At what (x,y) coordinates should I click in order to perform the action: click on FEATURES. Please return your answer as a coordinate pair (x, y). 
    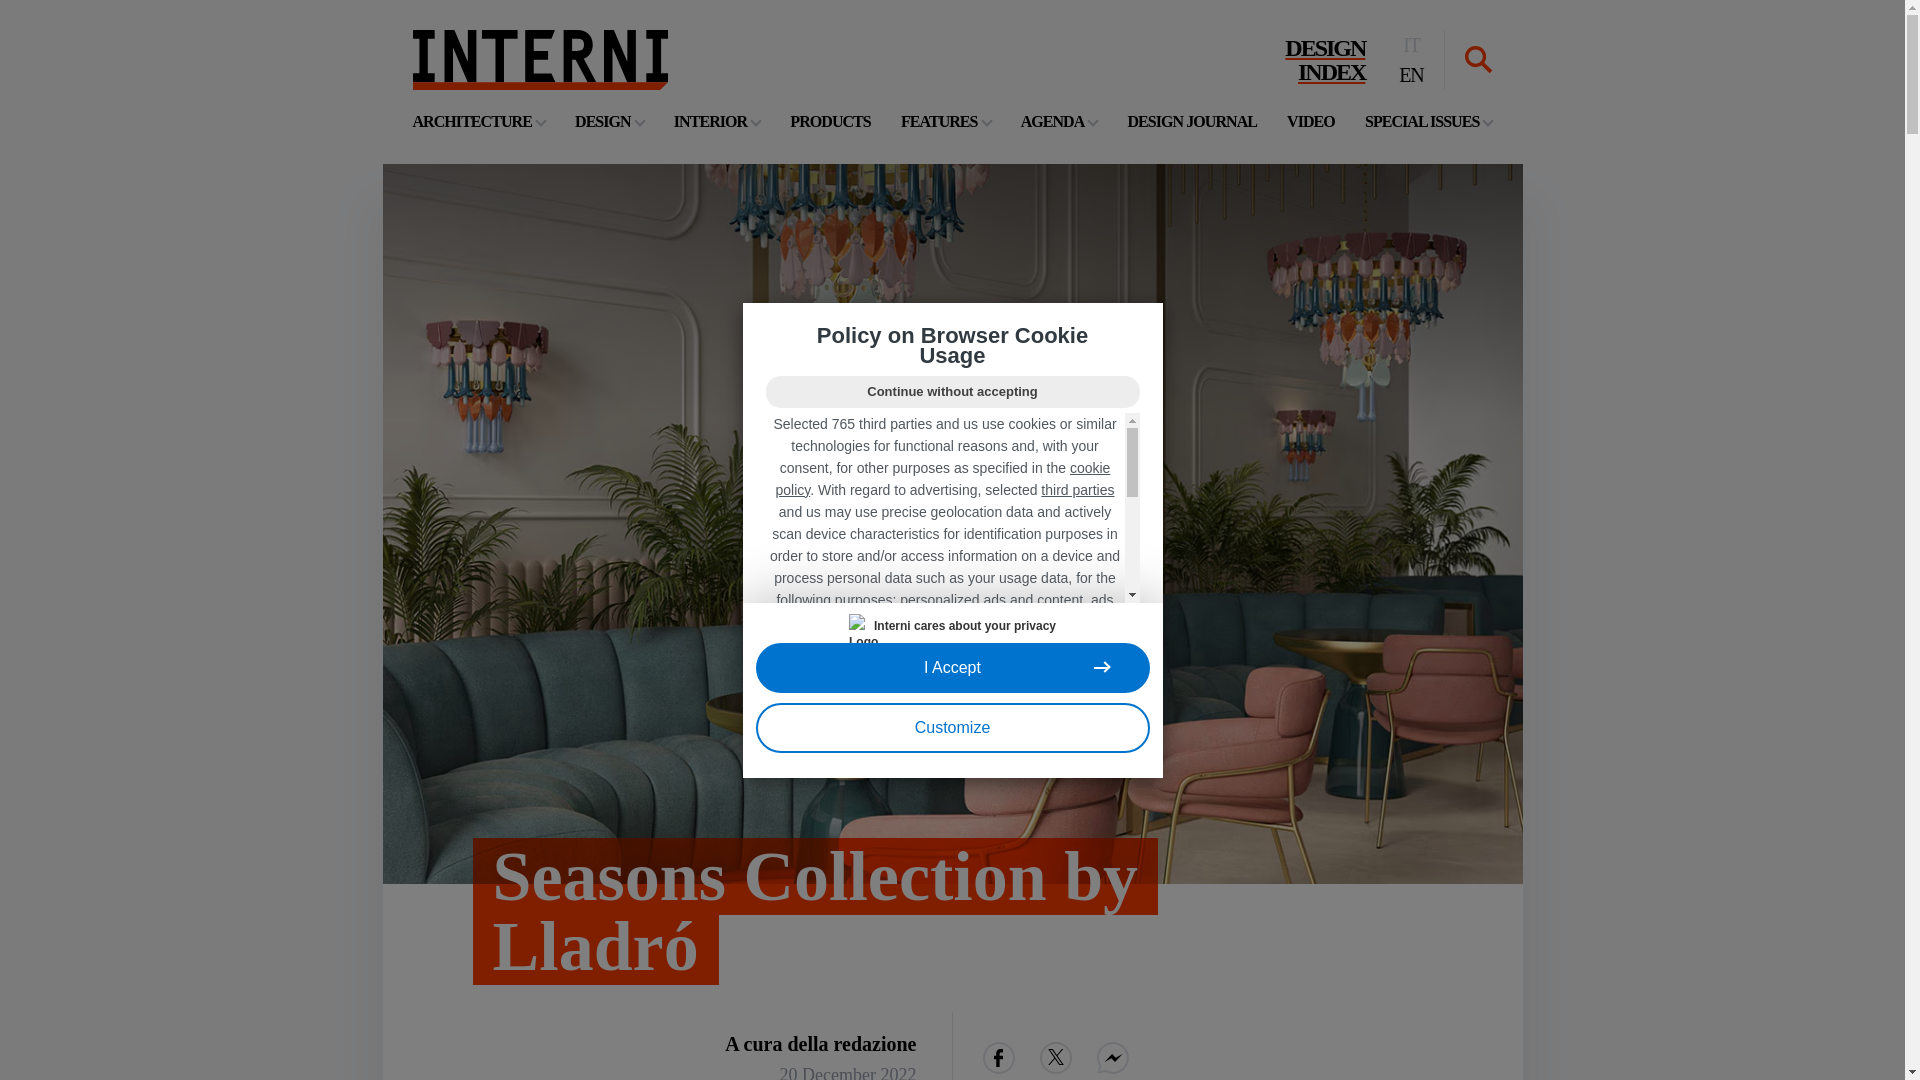
    Looking at the image, I should click on (1324, 60).